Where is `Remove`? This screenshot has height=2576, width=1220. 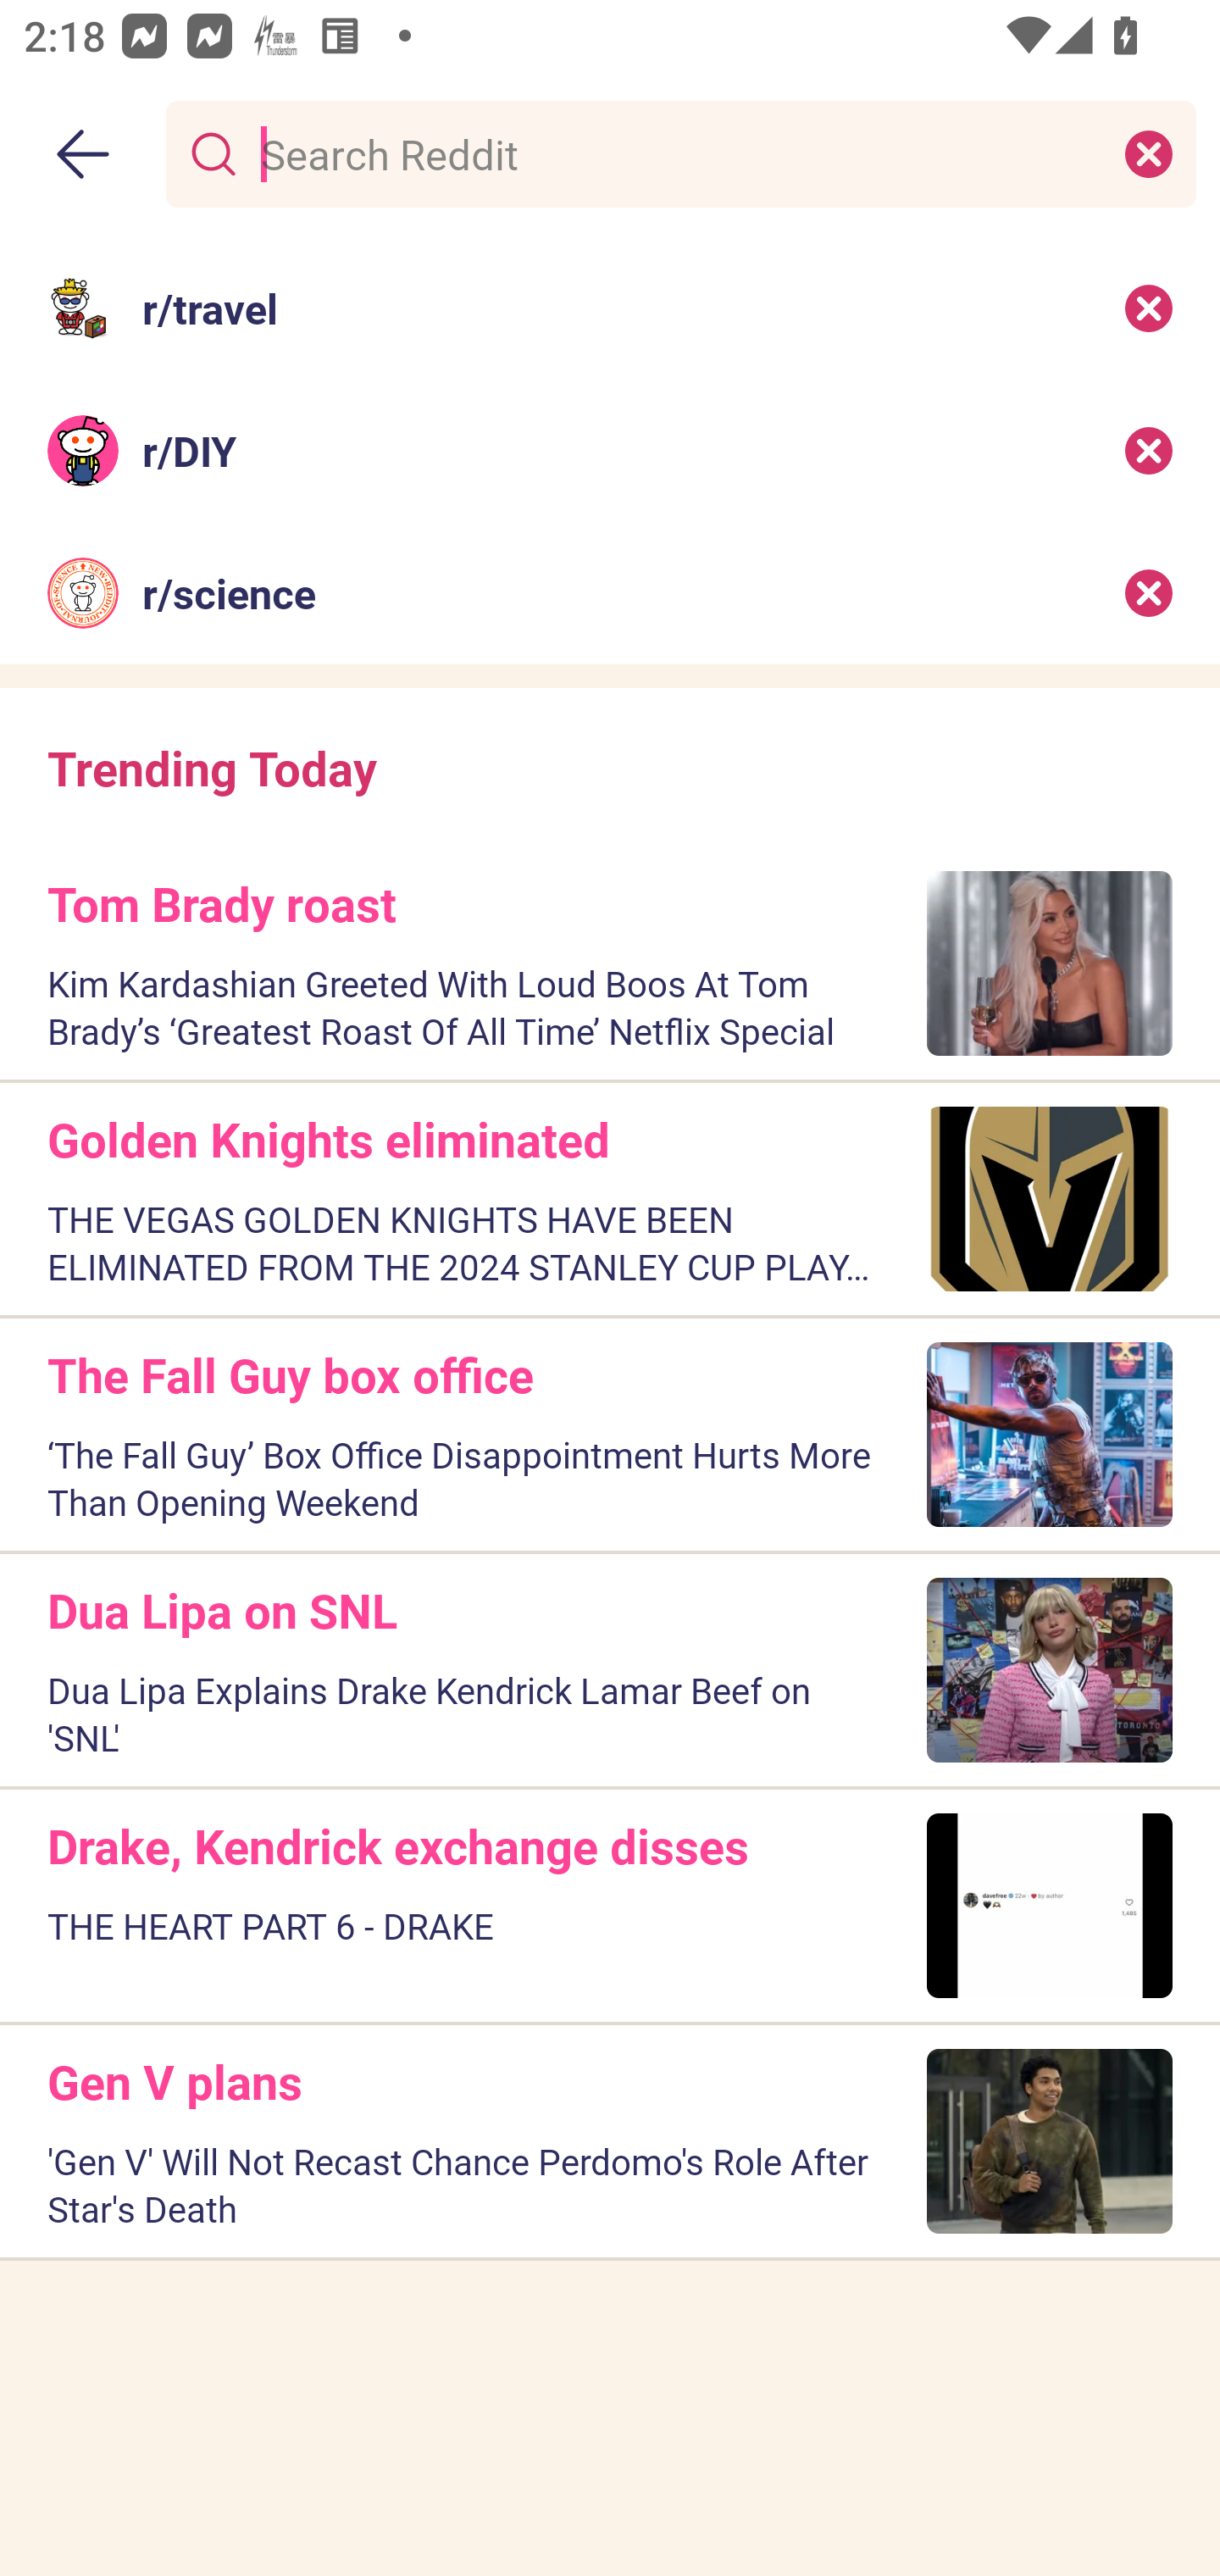
Remove is located at coordinates (1149, 307).